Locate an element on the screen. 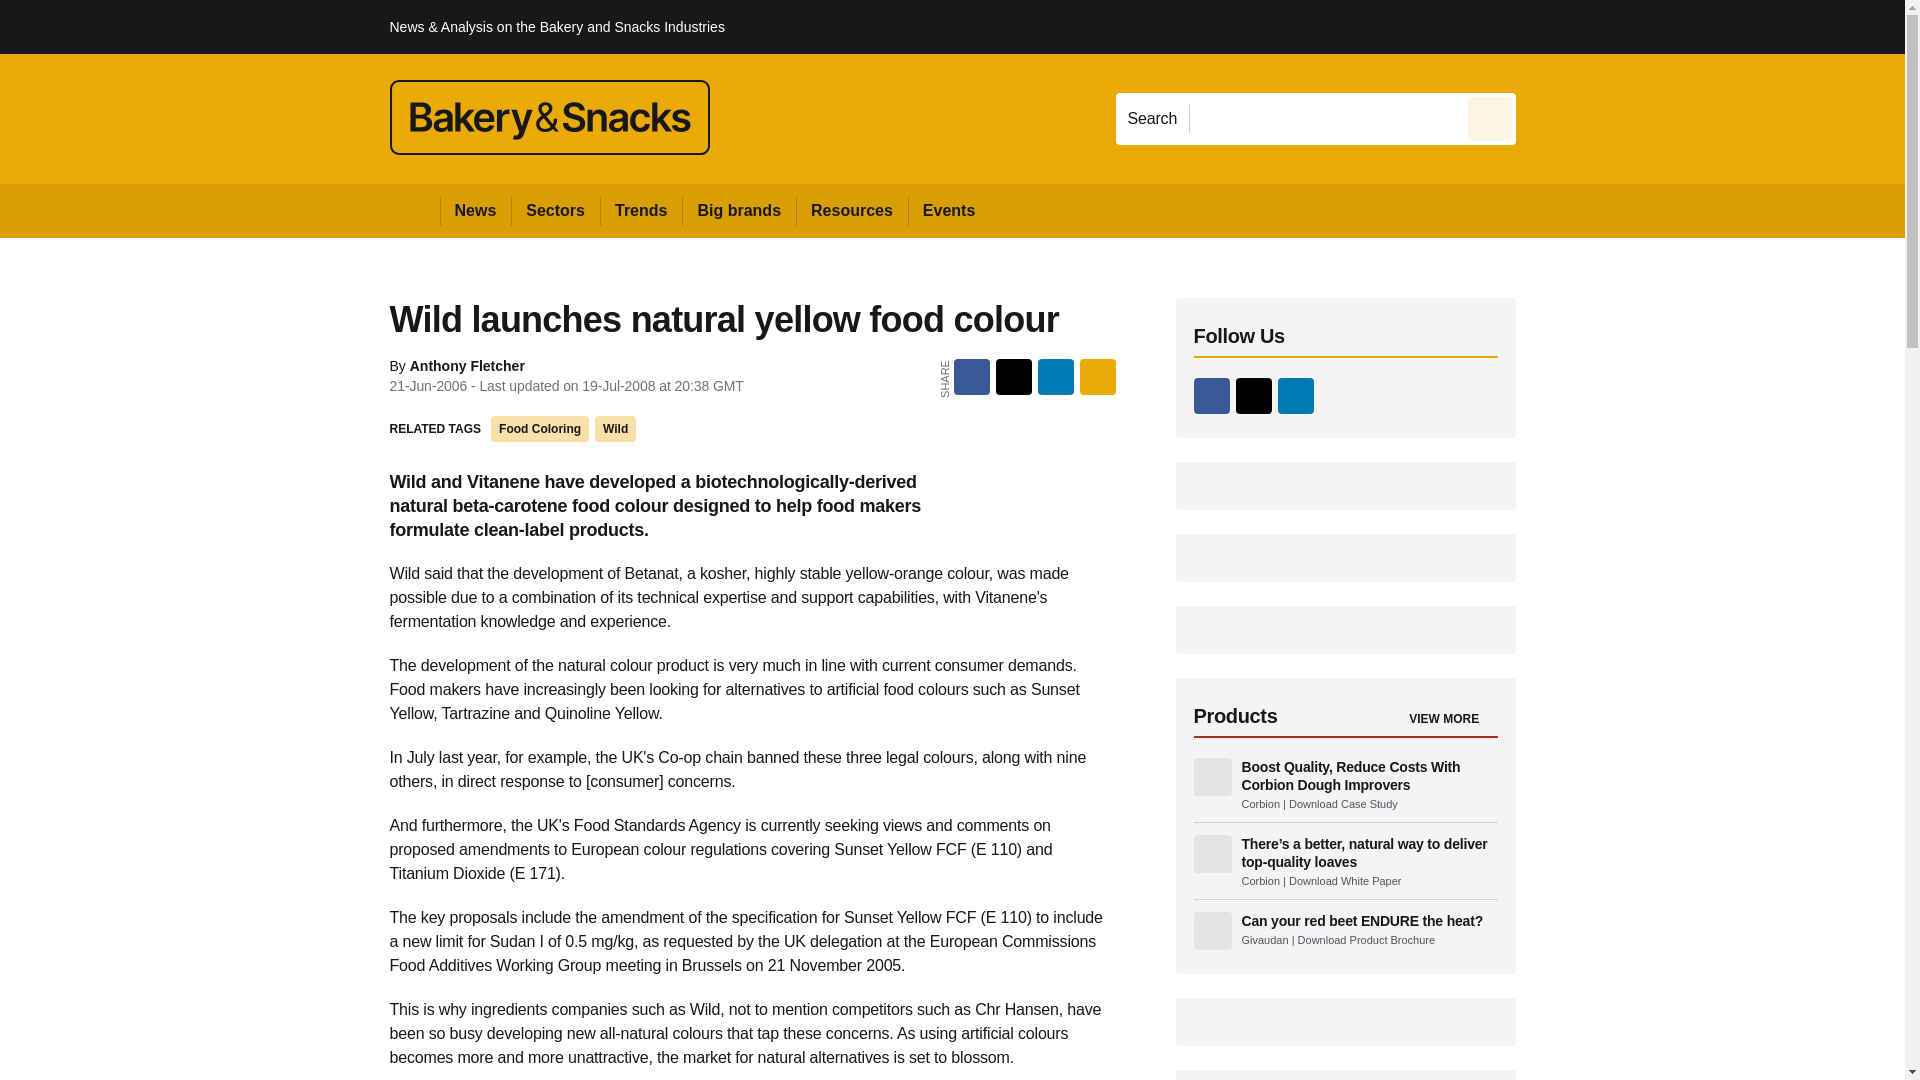  News is located at coordinates (476, 210).